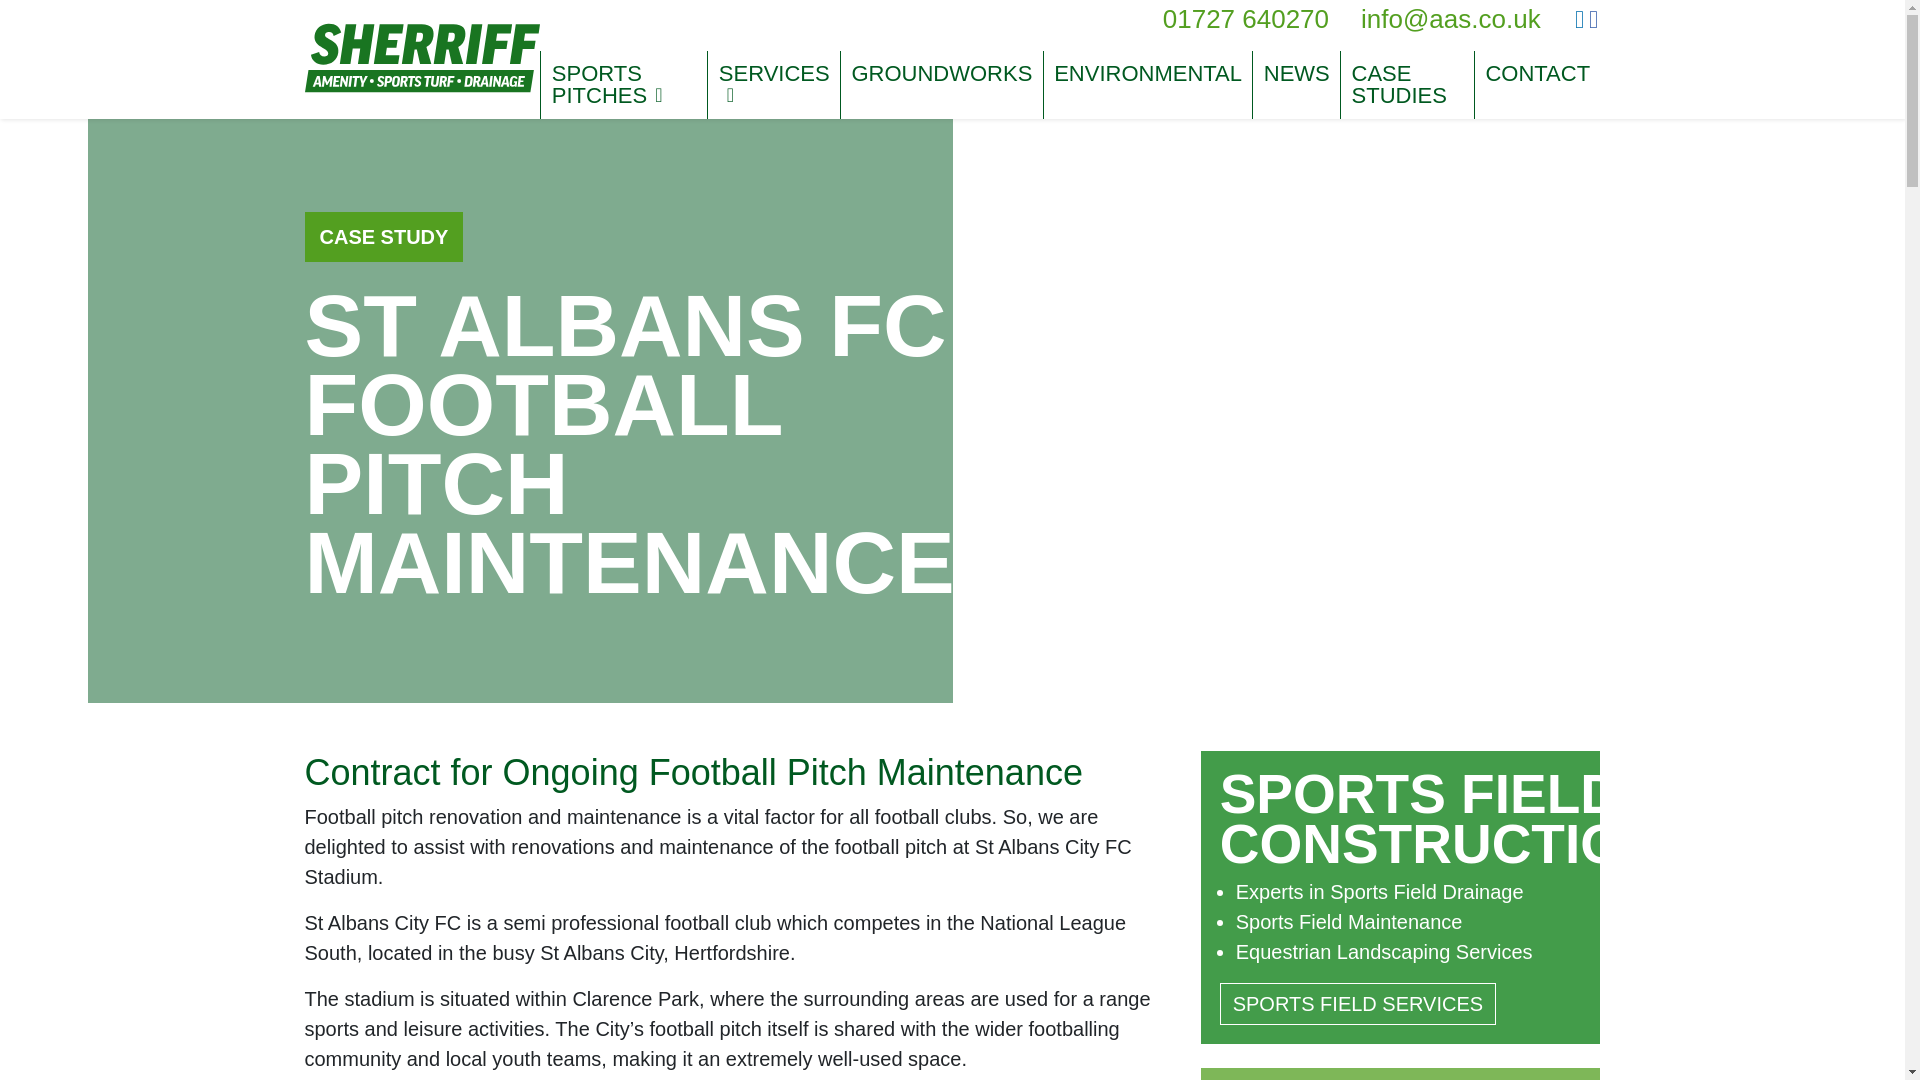 This screenshot has height=1080, width=1920. What do you see at coordinates (624, 84) in the screenshot?
I see `SPORTS PITCHES` at bounding box center [624, 84].